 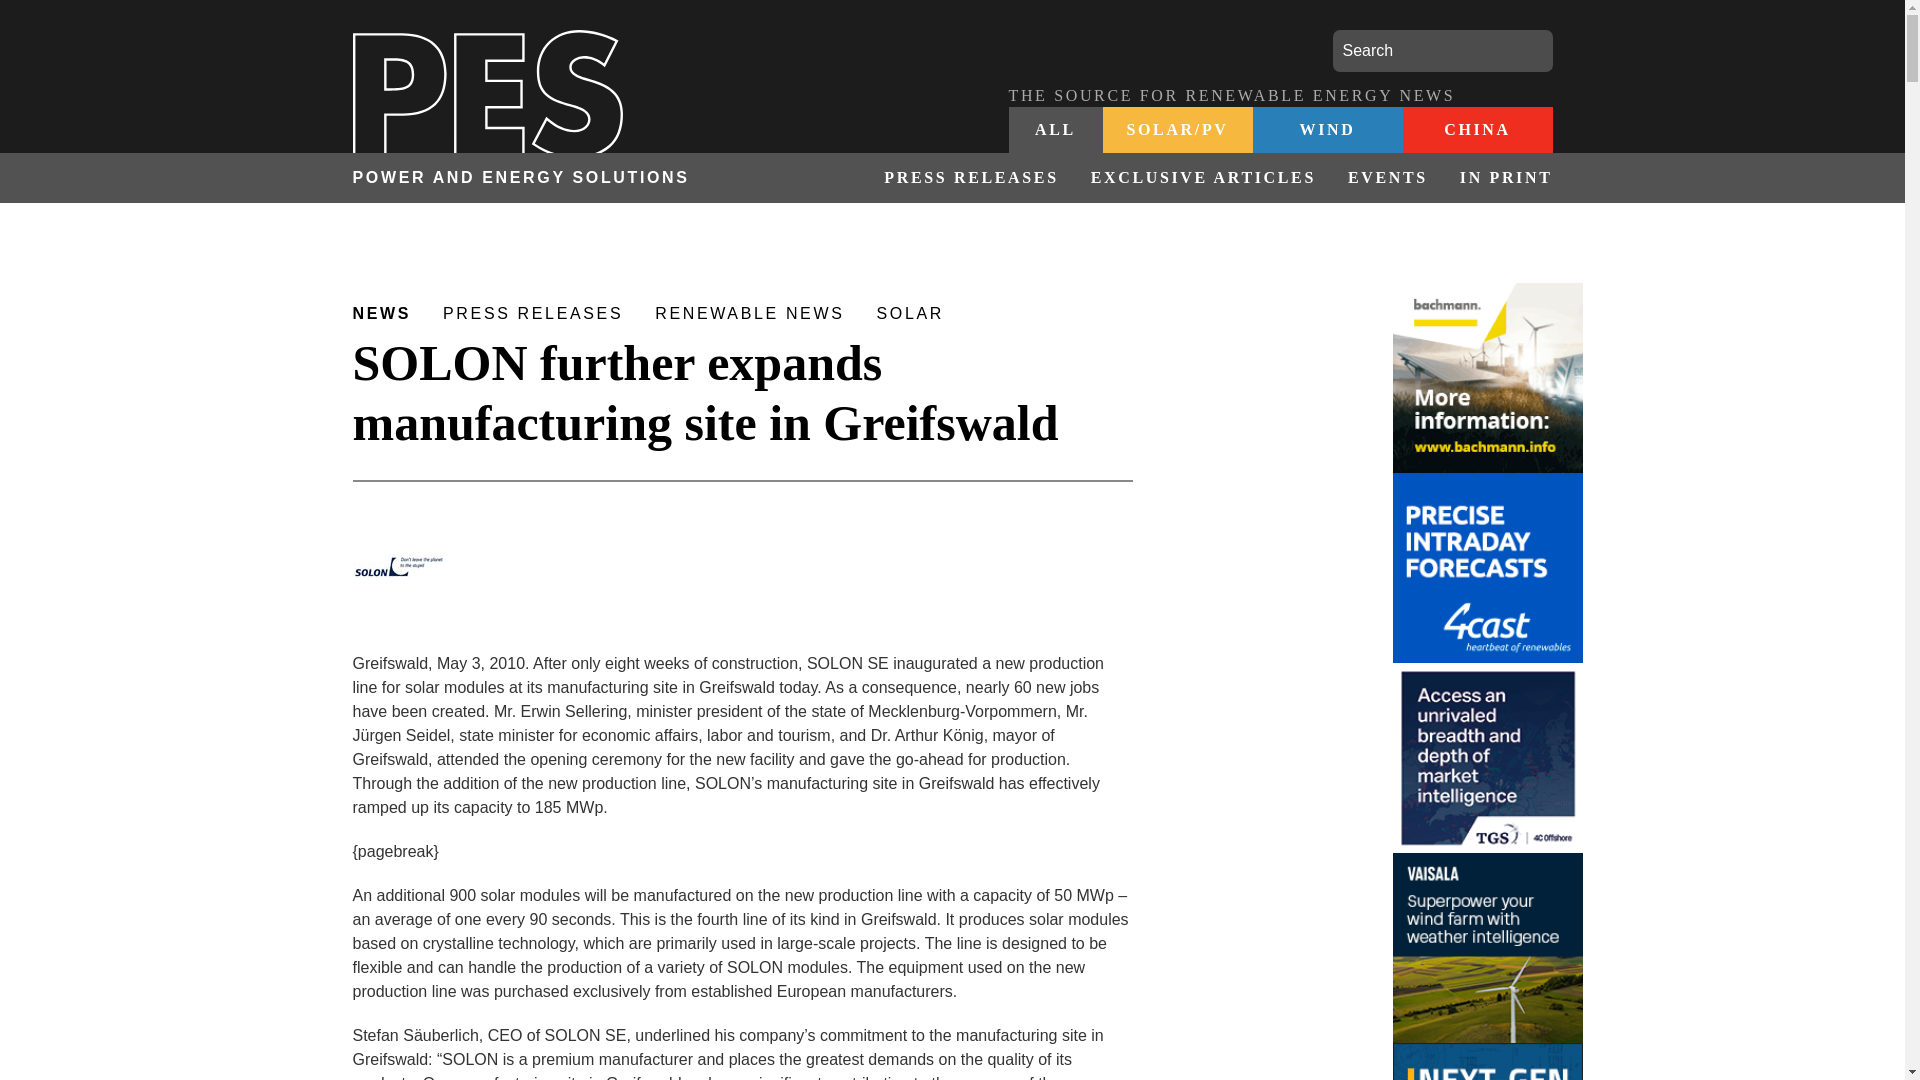 What do you see at coordinates (1498, 178) in the screenshot?
I see `IN PRINT` at bounding box center [1498, 178].